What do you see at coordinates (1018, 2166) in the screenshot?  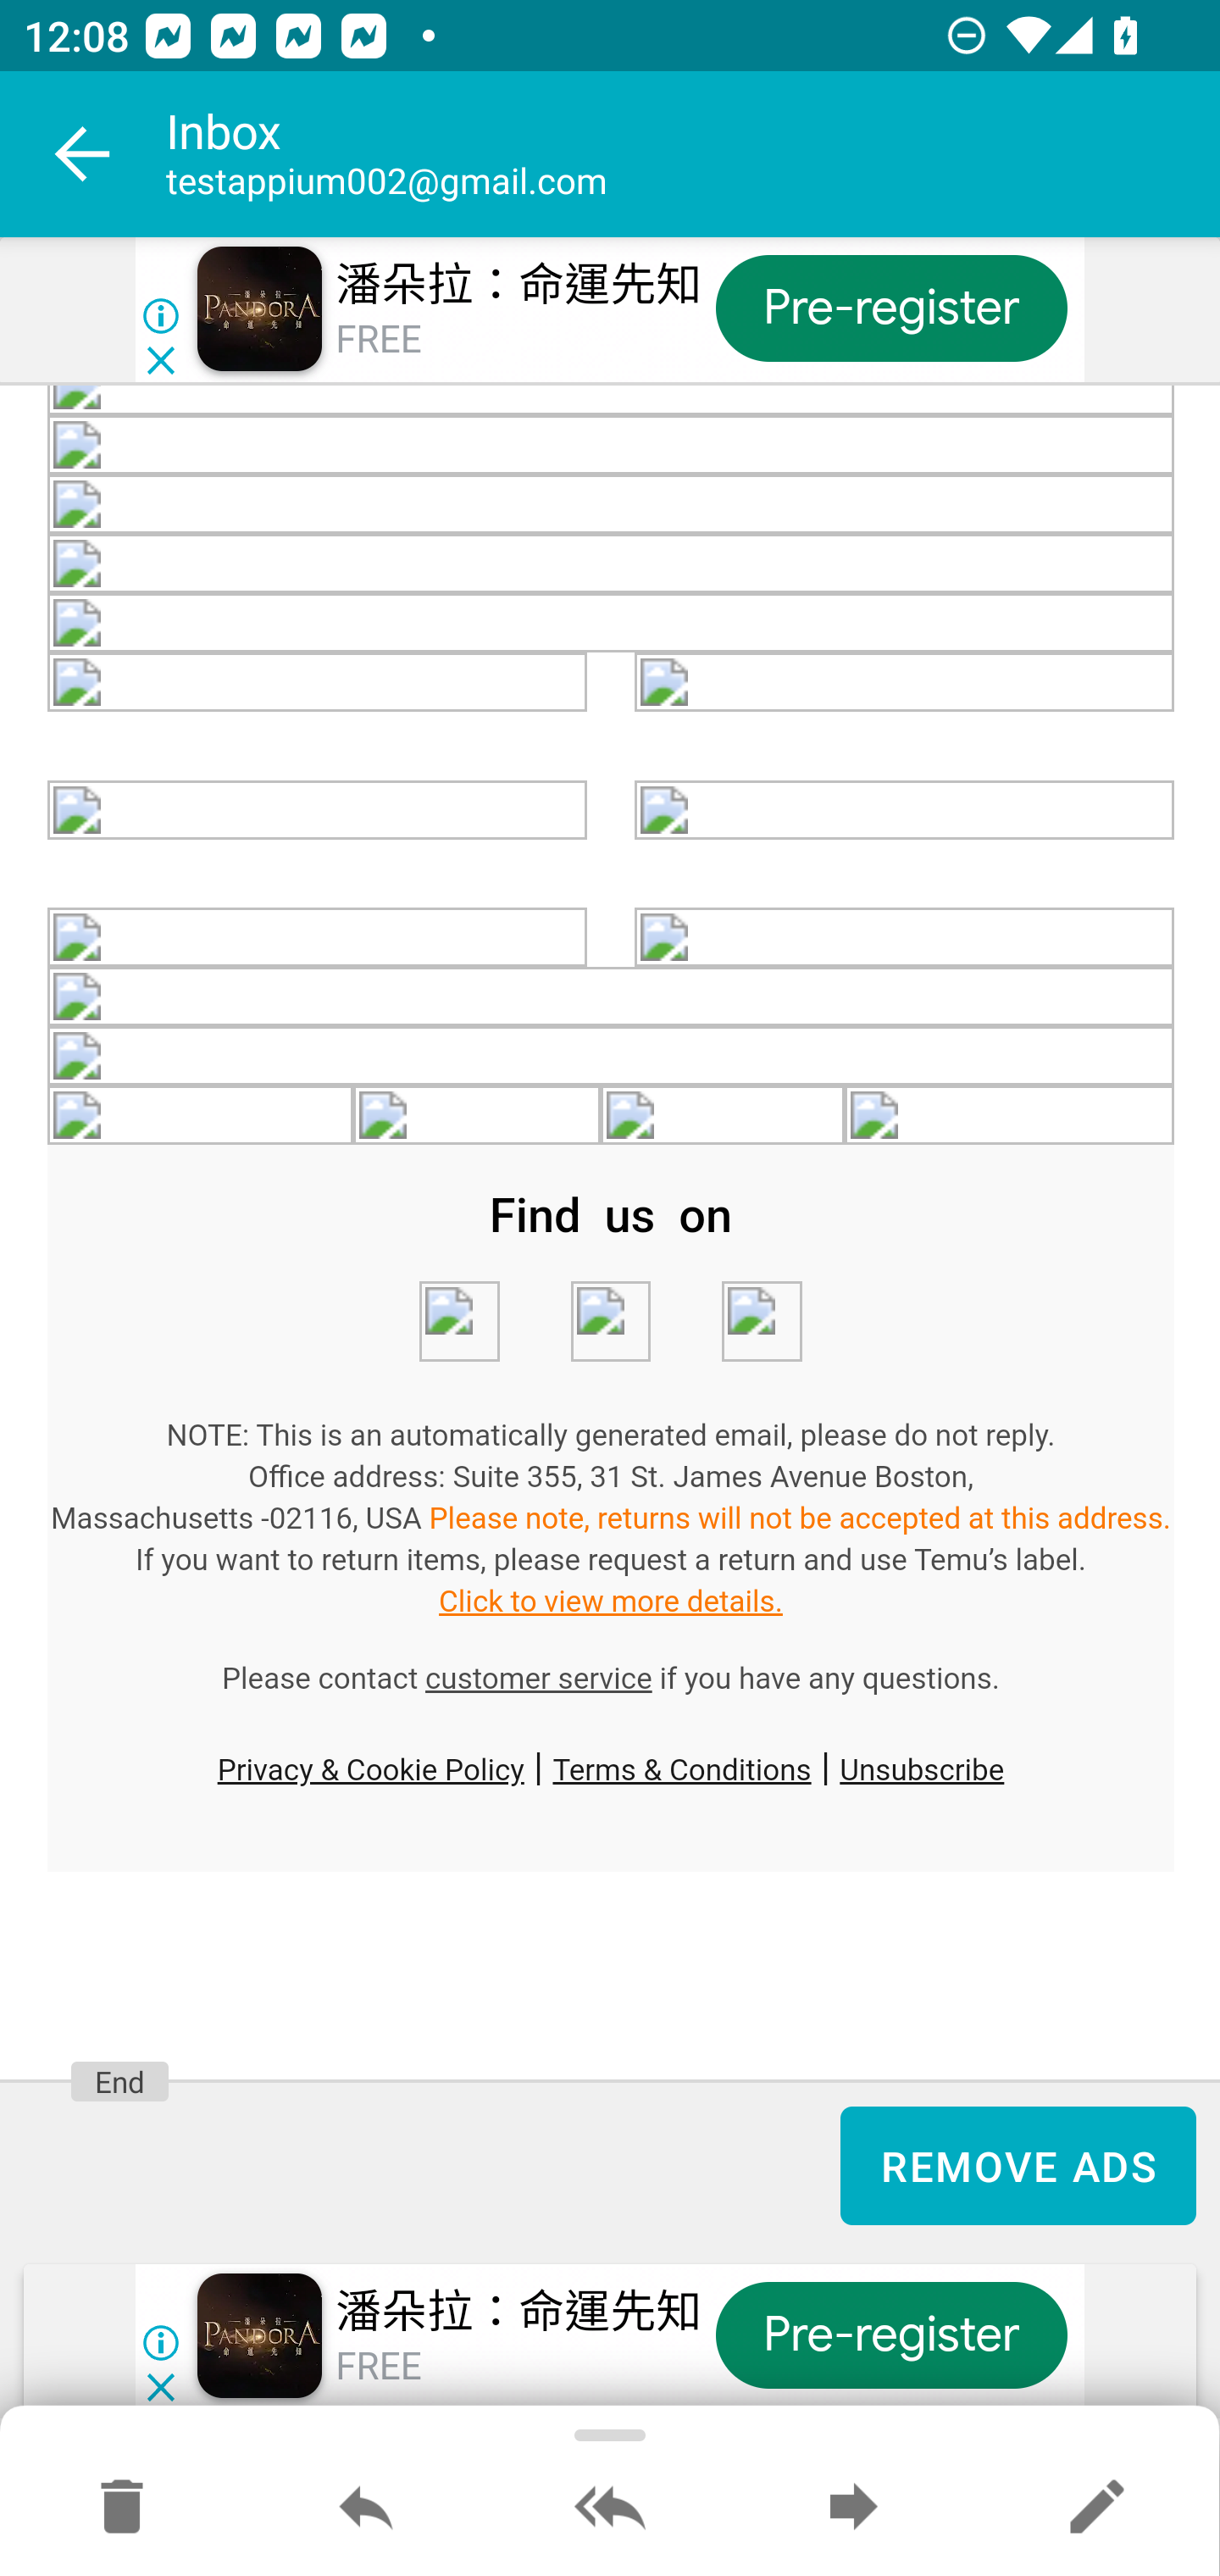 I see `REMOVE ADS` at bounding box center [1018, 2166].